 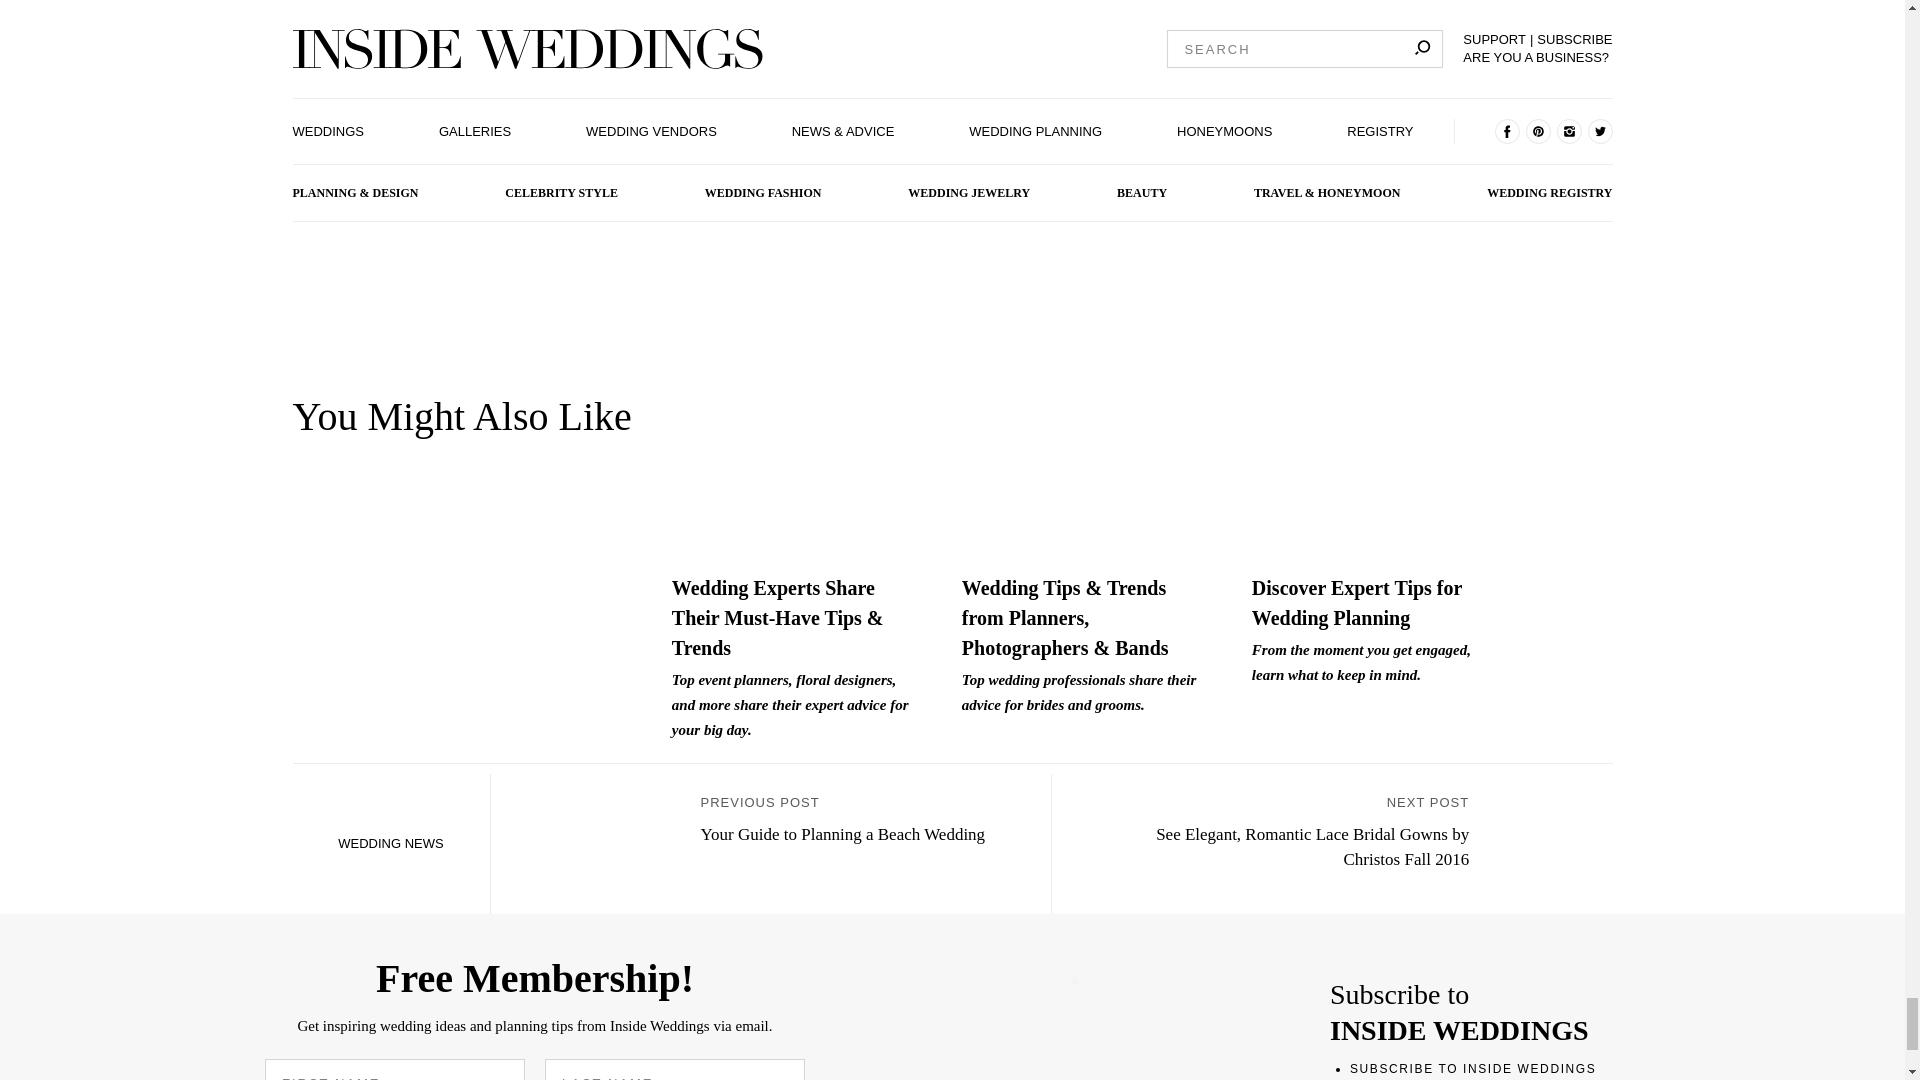 What do you see at coordinates (1086, 477) in the screenshot?
I see `Gorgeous Outdoor Reception Space` at bounding box center [1086, 477].